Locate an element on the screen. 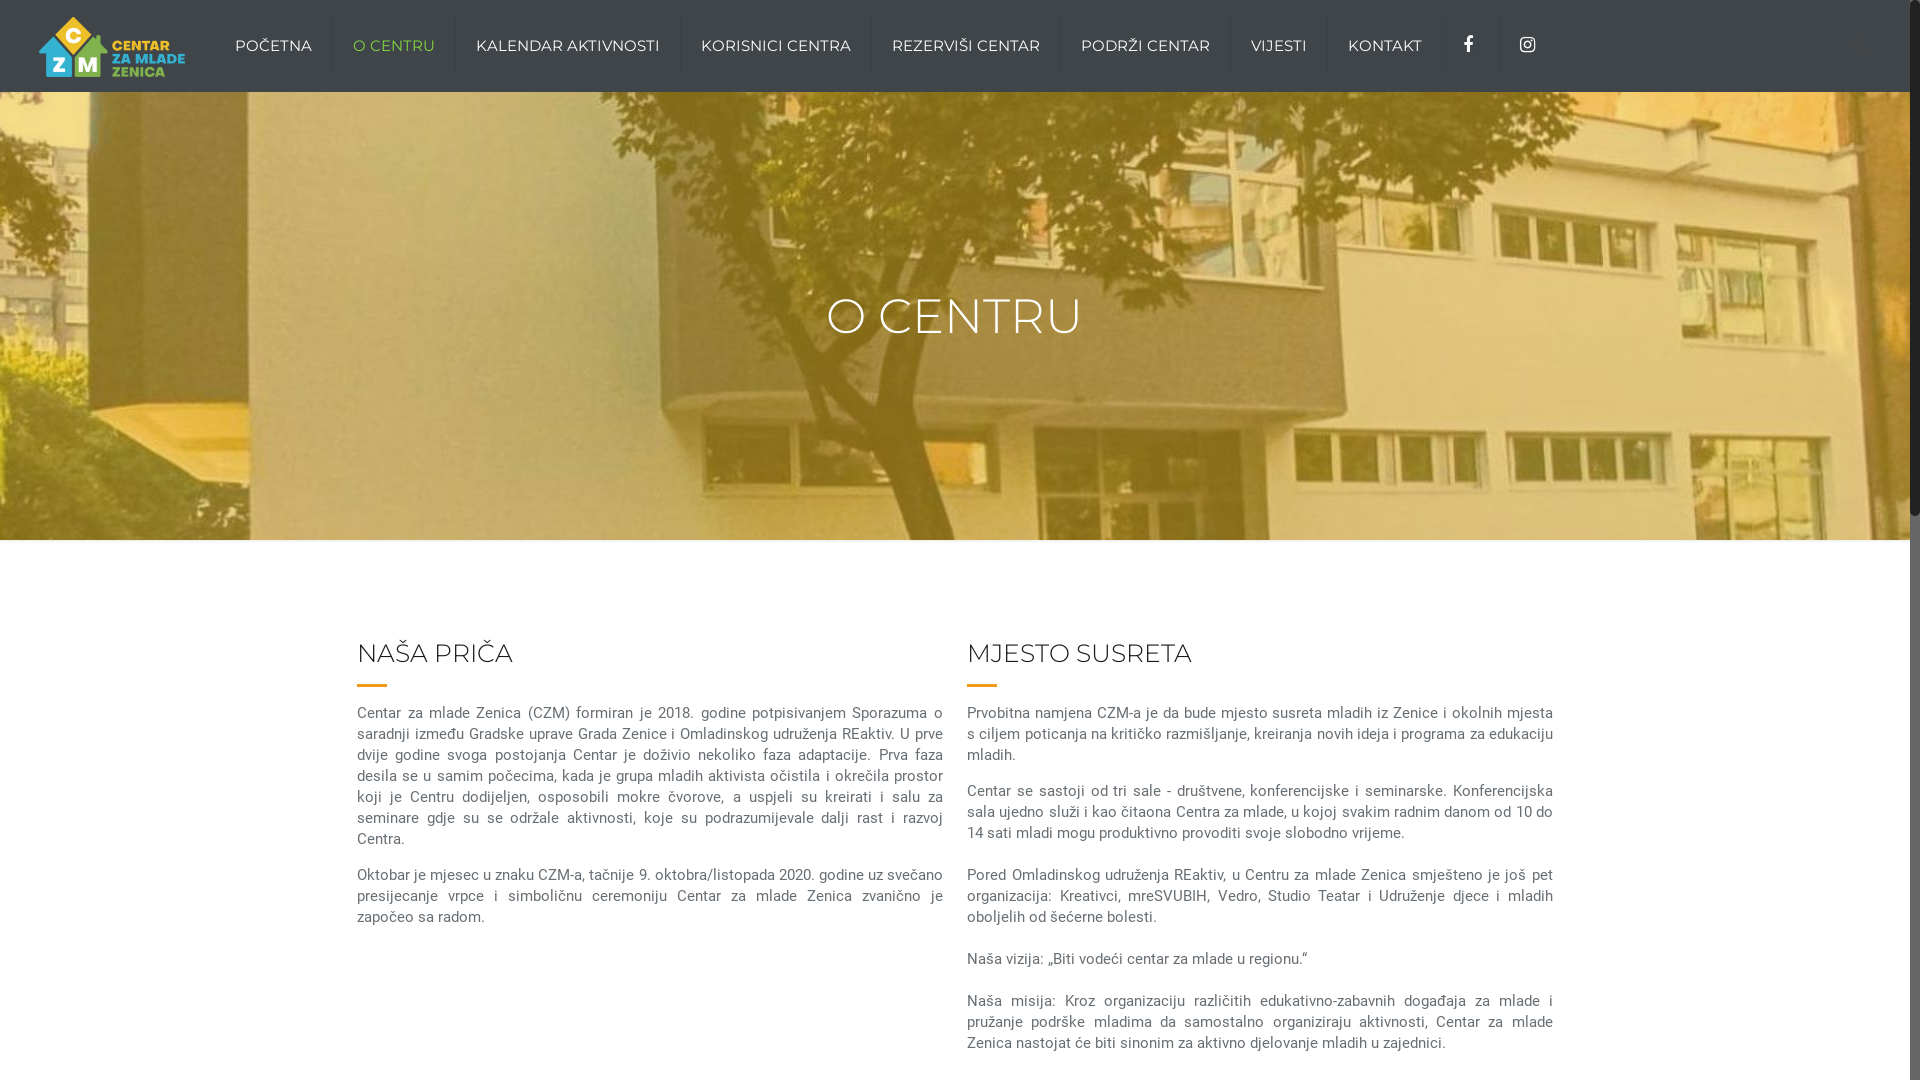 This screenshot has height=1080, width=1920. KALENDAR AKTIVNOSTI is located at coordinates (568, 46).